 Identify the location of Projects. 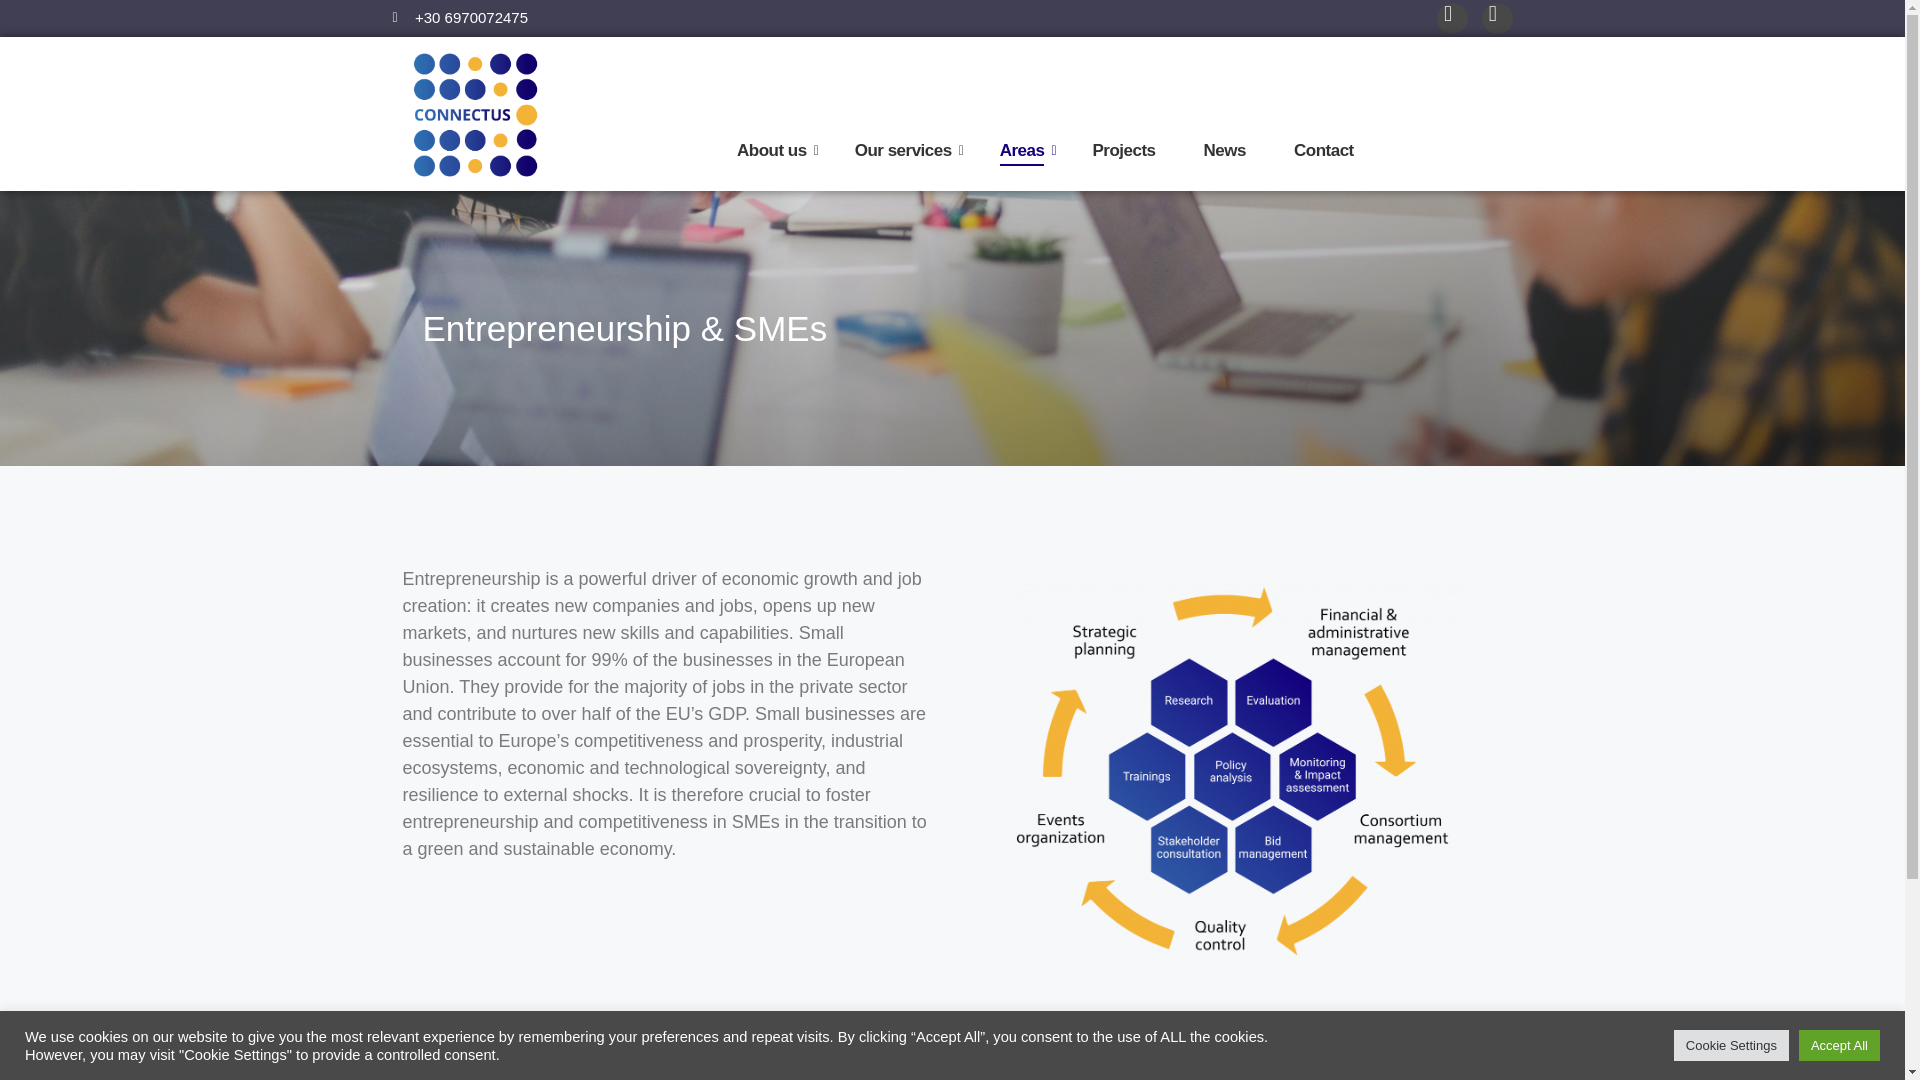
(1123, 152).